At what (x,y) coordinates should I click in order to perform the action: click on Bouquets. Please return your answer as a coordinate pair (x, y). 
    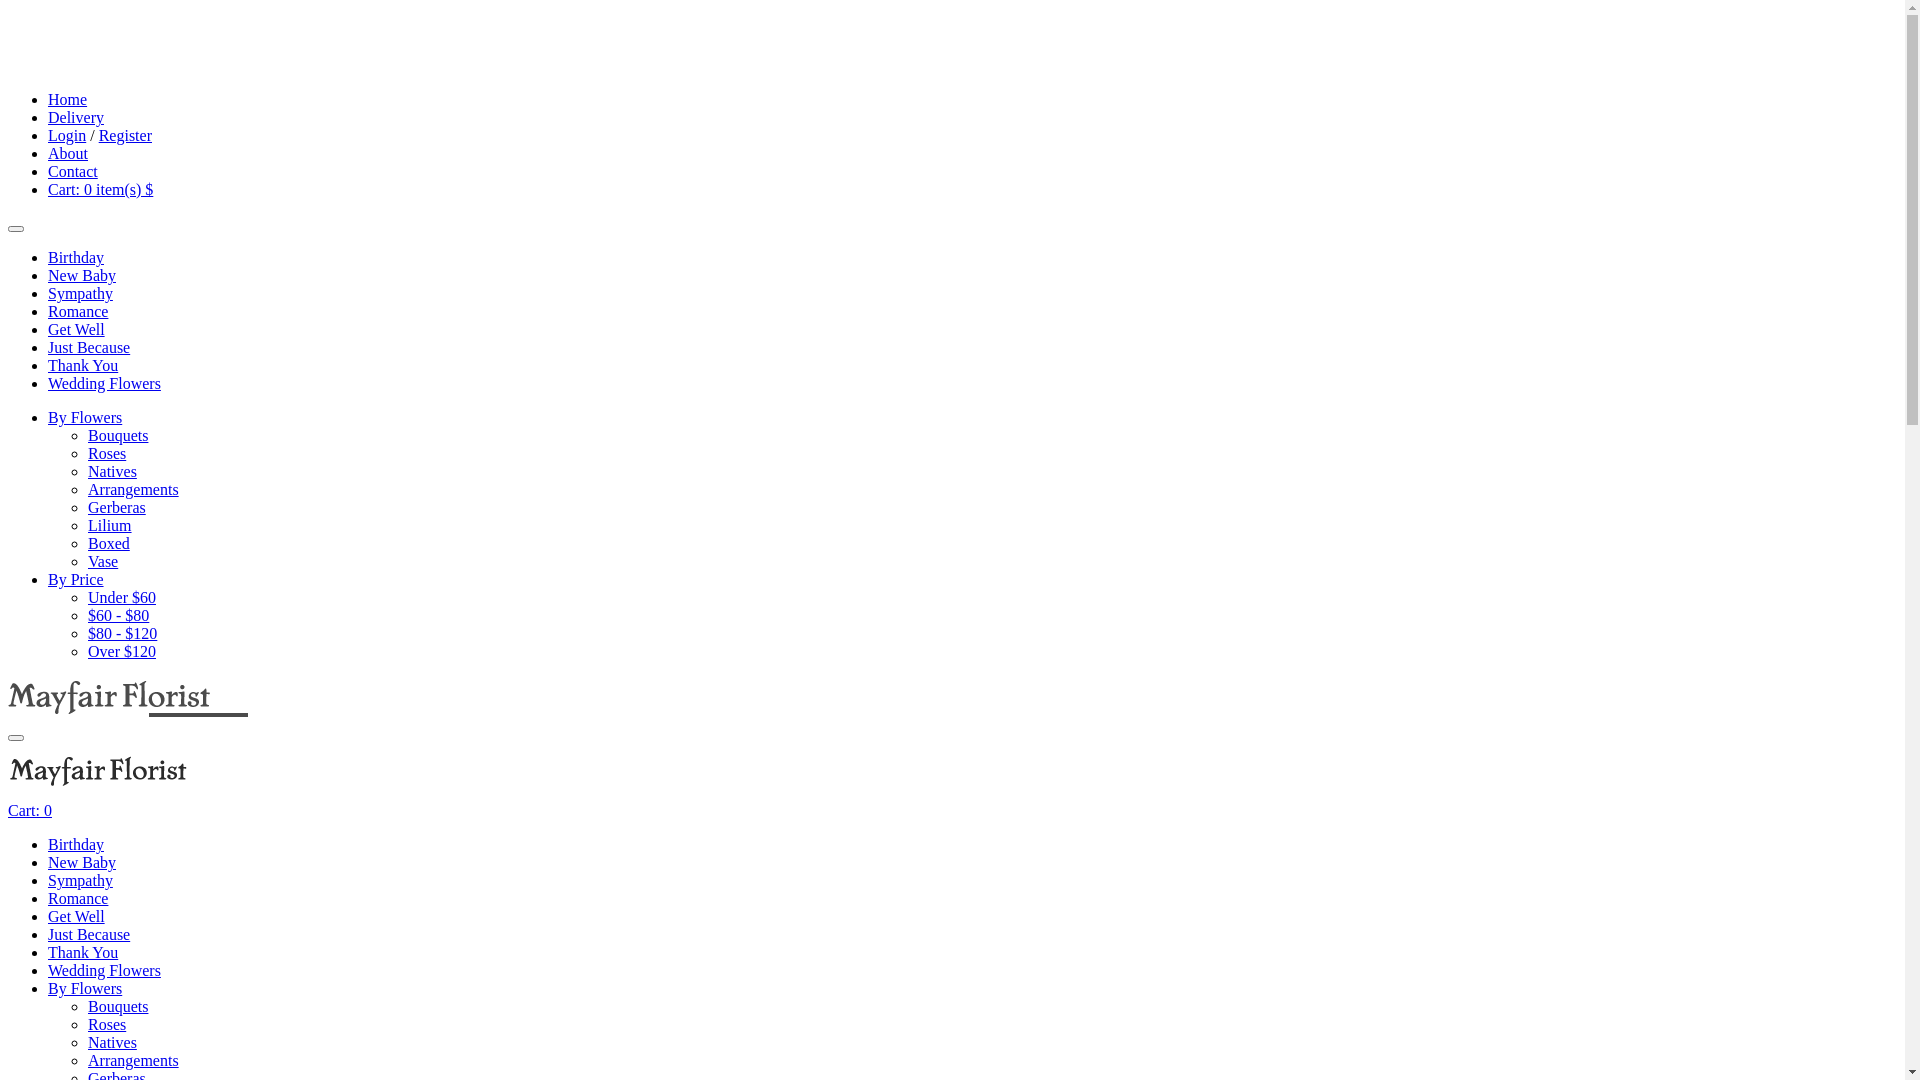
    Looking at the image, I should click on (118, 1006).